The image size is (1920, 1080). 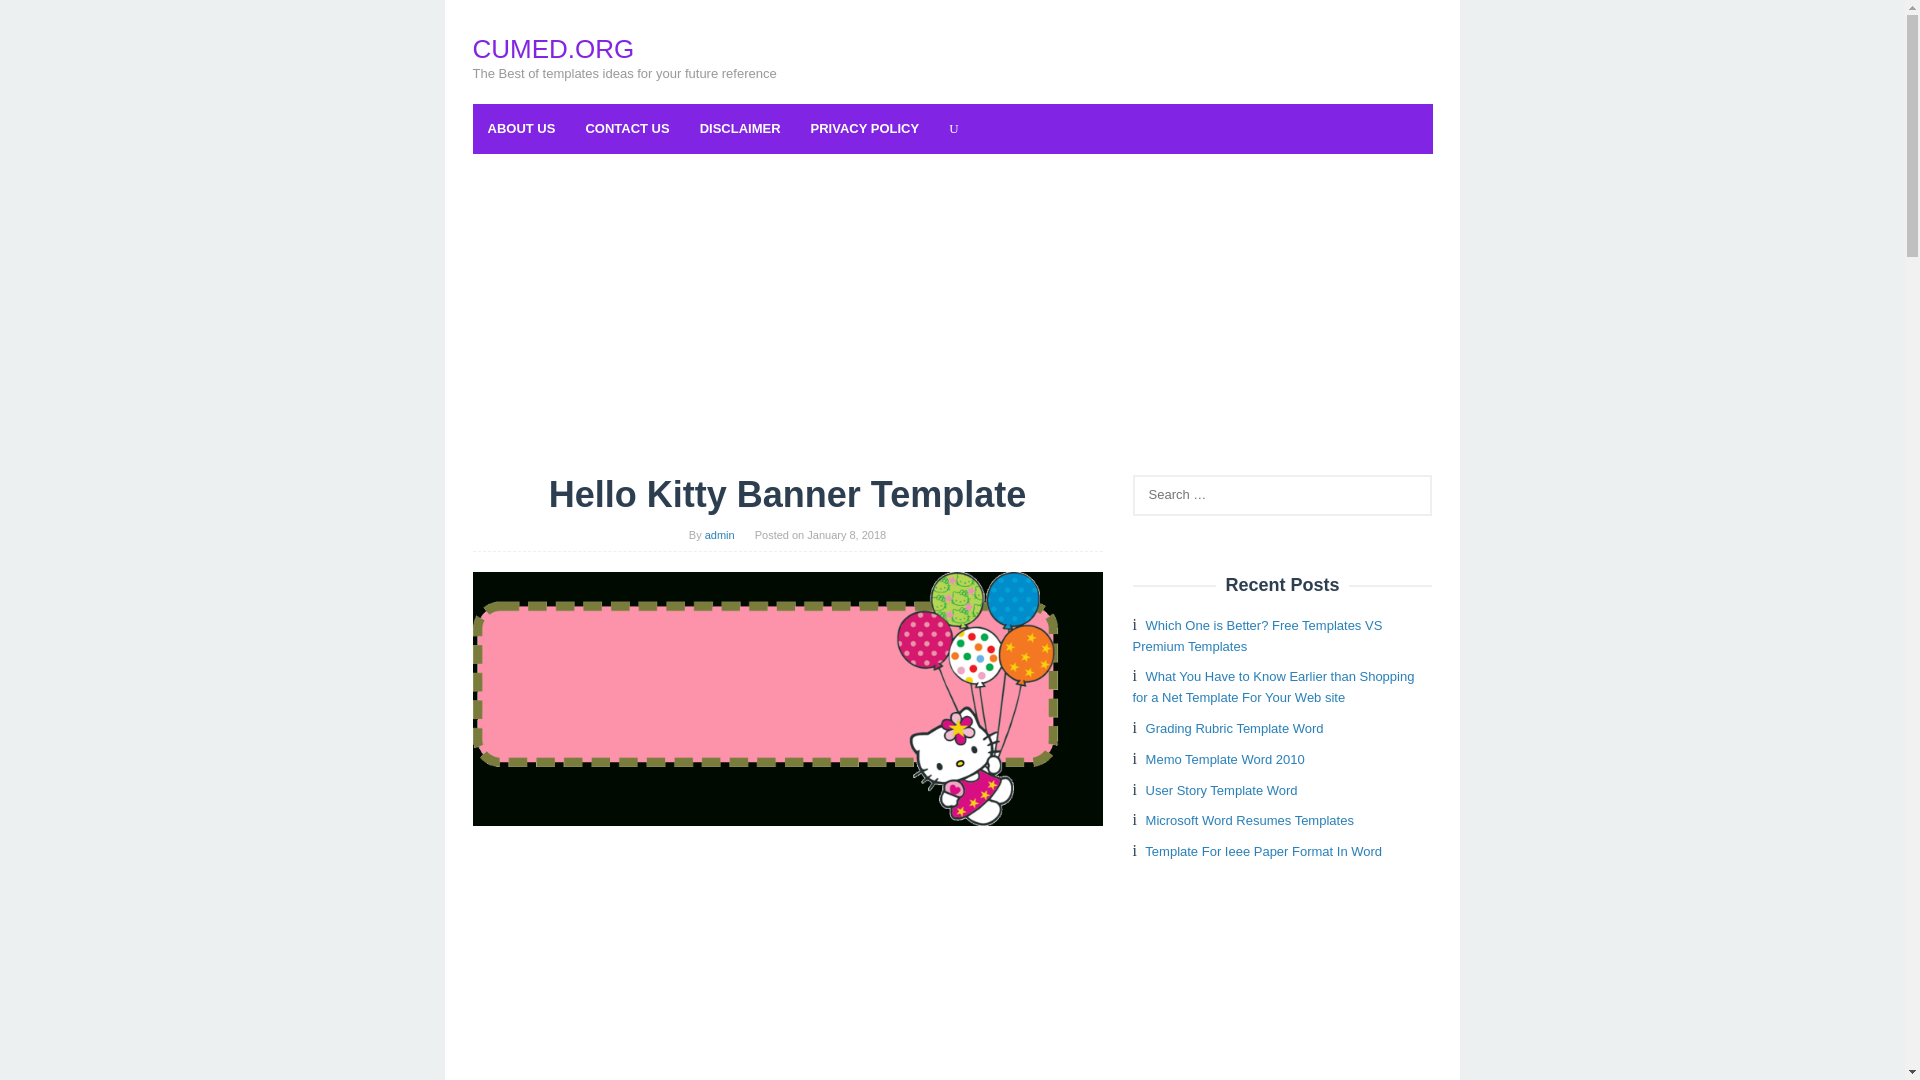 I want to click on Search, so click(x=36, y=20).